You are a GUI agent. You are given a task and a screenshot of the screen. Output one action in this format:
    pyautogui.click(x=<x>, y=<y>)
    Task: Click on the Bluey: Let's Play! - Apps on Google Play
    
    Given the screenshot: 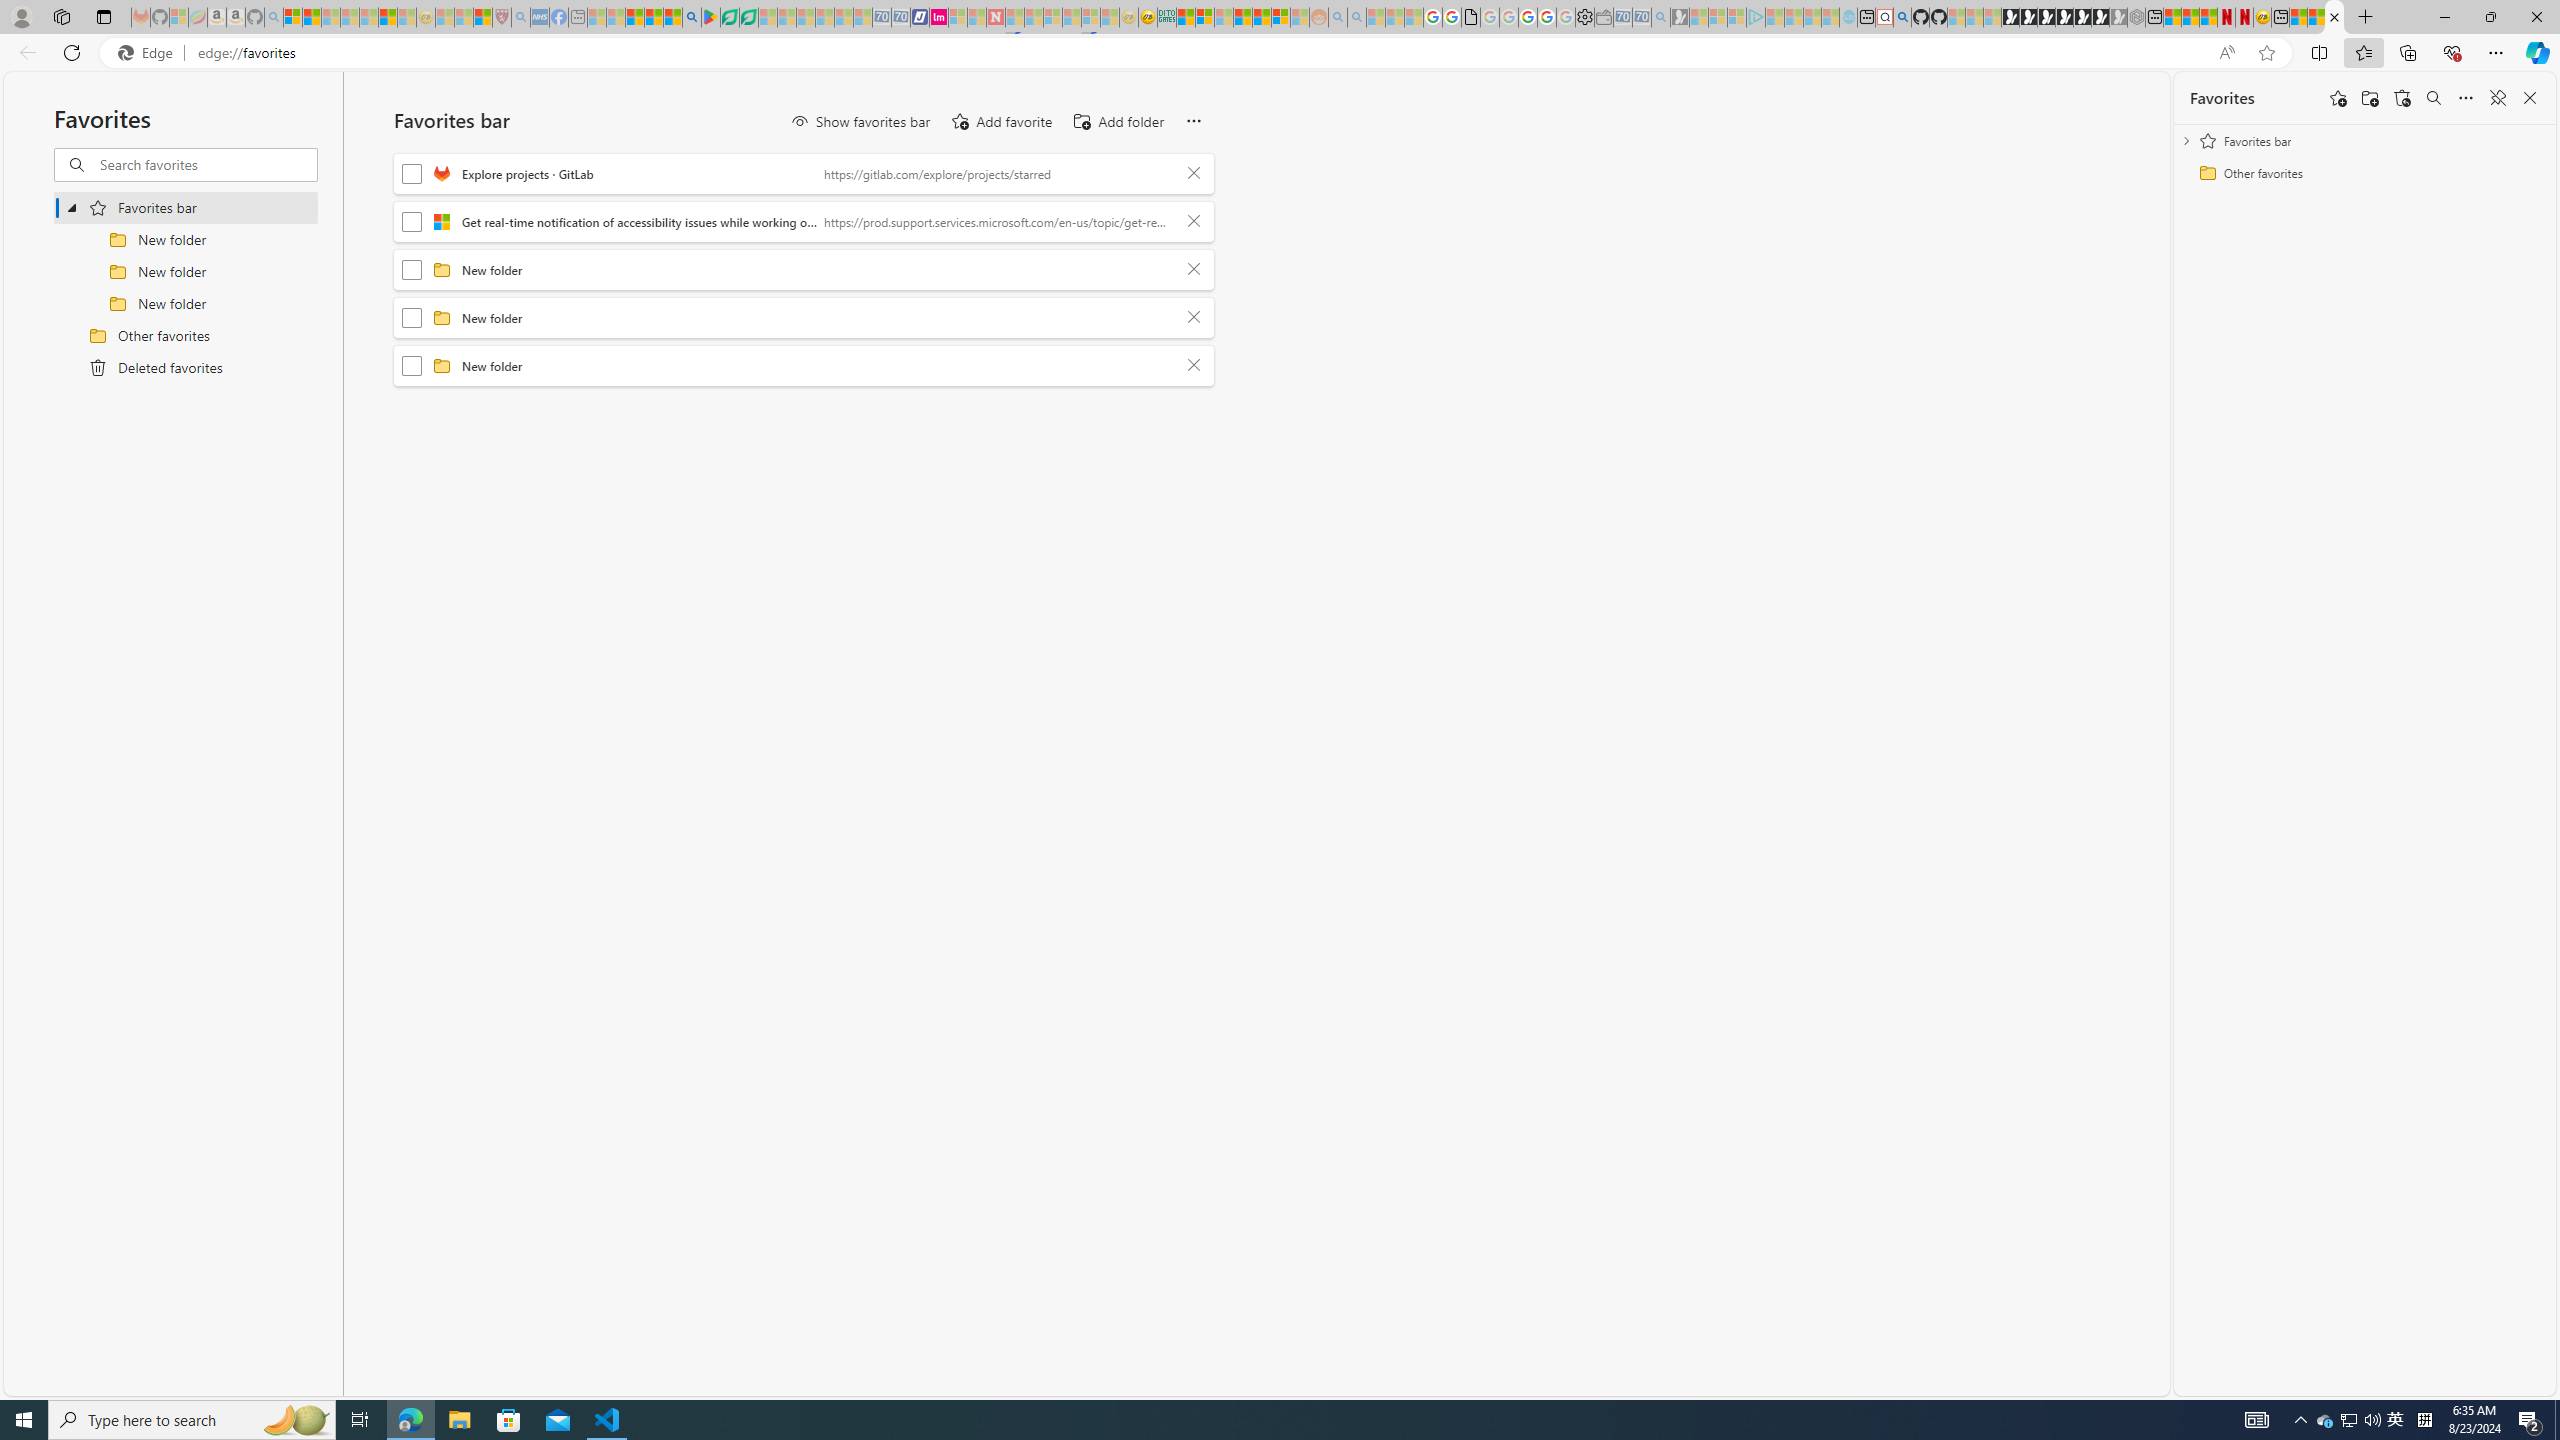 What is the action you would take?
    pyautogui.click(x=711, y=17)
    